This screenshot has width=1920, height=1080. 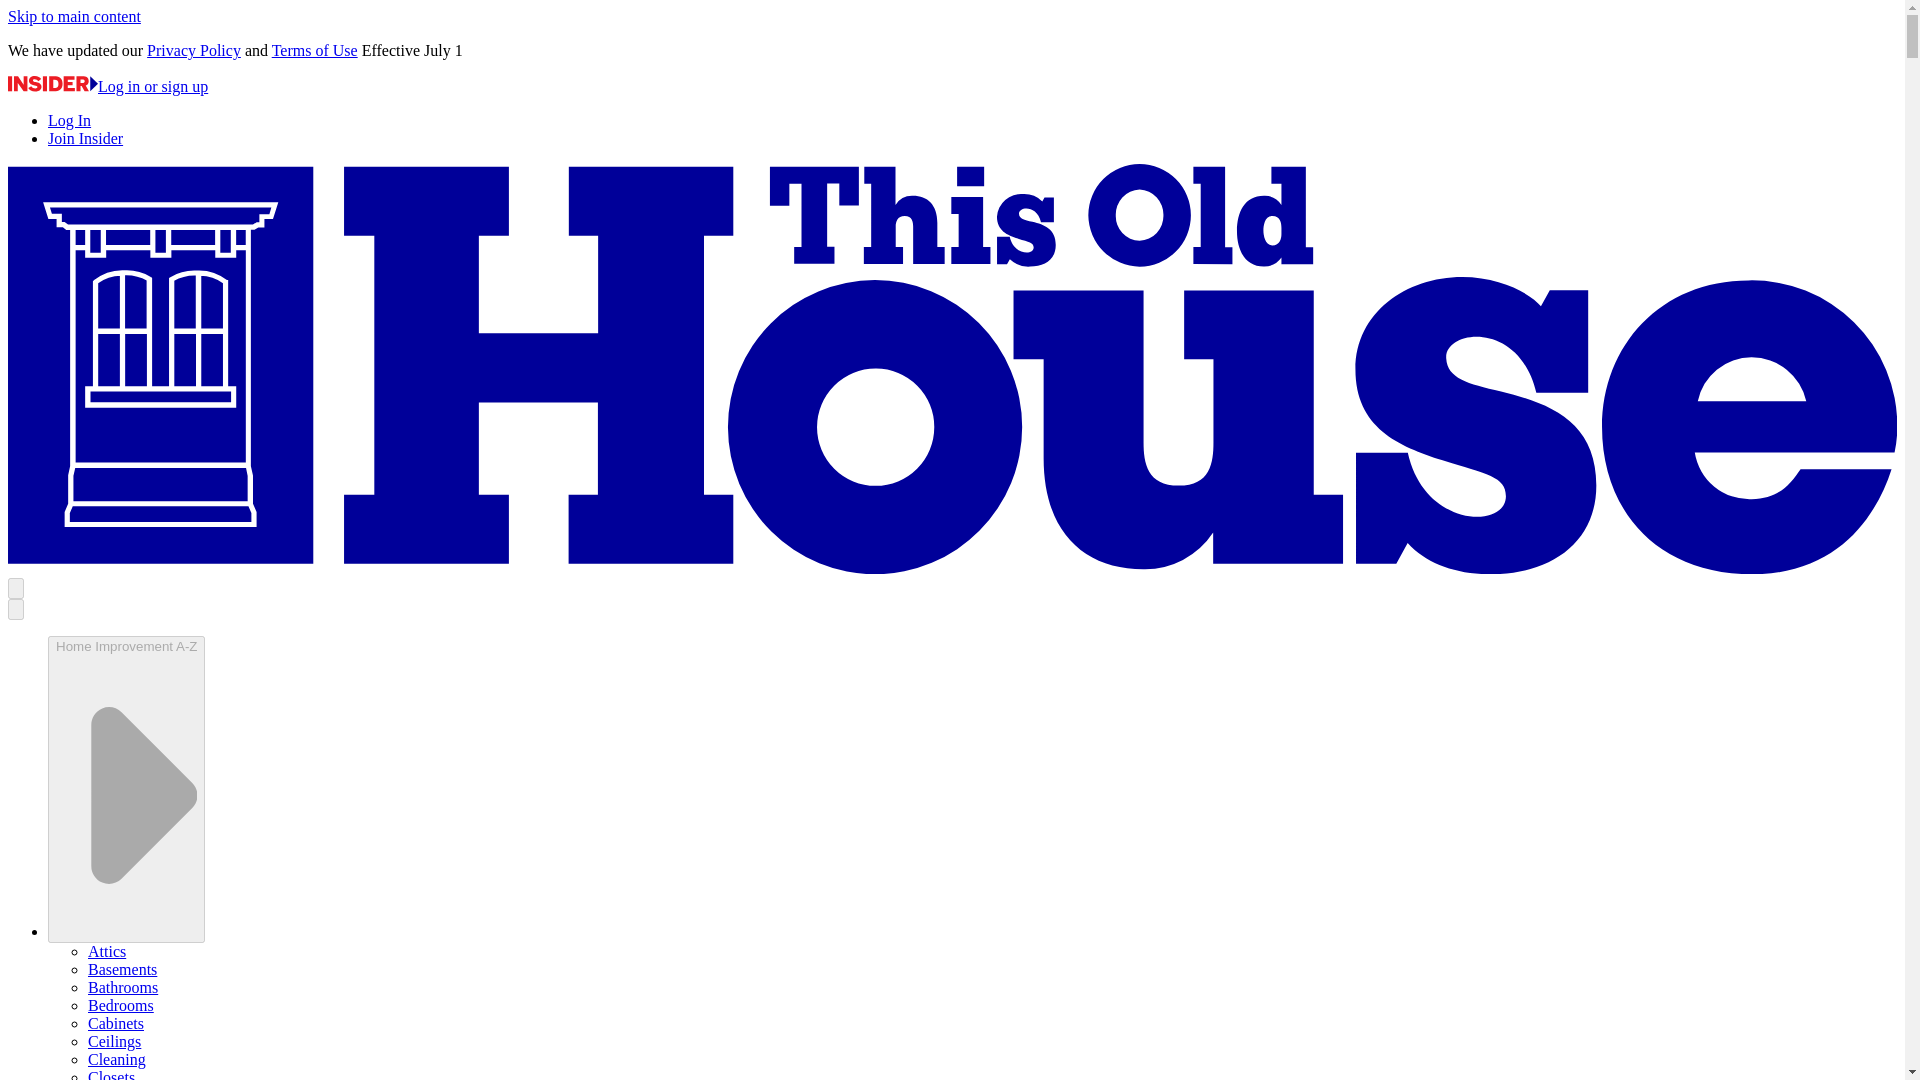 I want to click on Bedrooms, so click(x=120, y=1005).